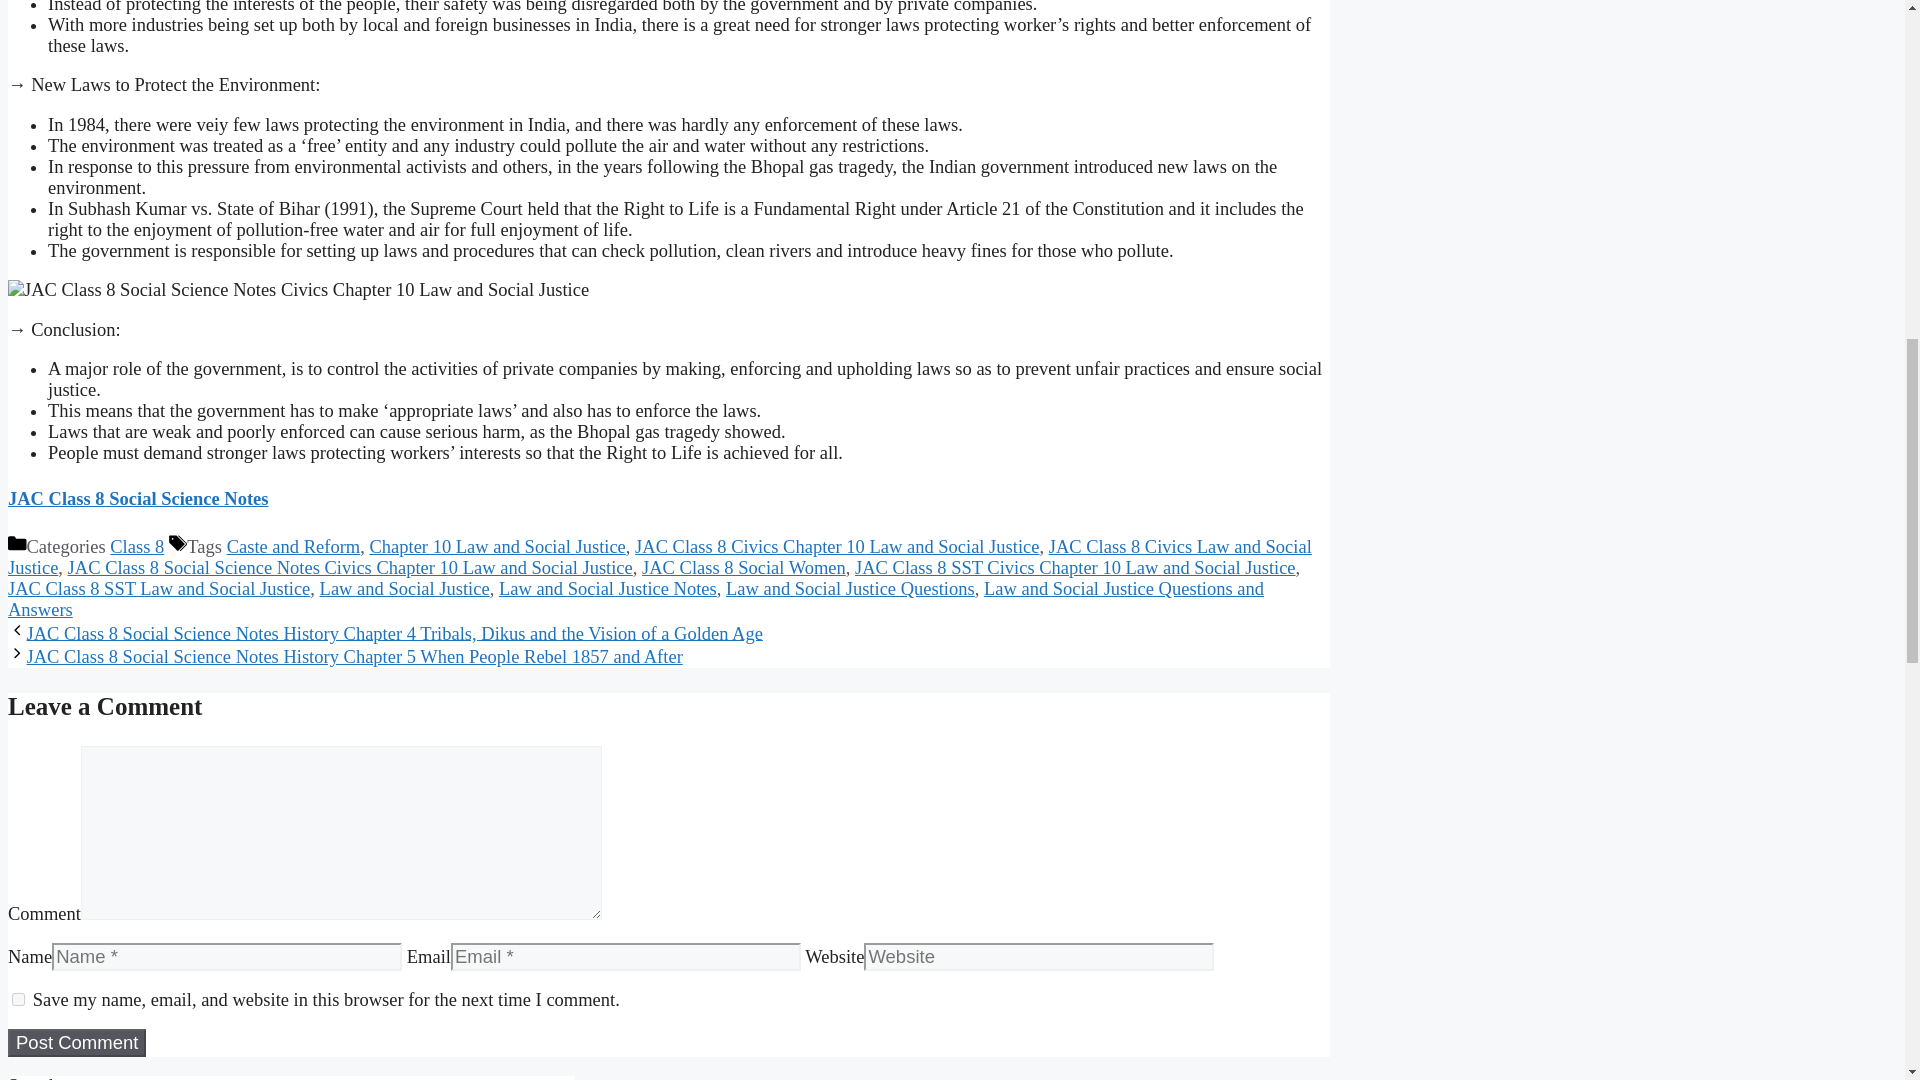  Describe the element at coordinates (608, 588) in the screenshot. I see `Law and Social Justice Notes` at that location.